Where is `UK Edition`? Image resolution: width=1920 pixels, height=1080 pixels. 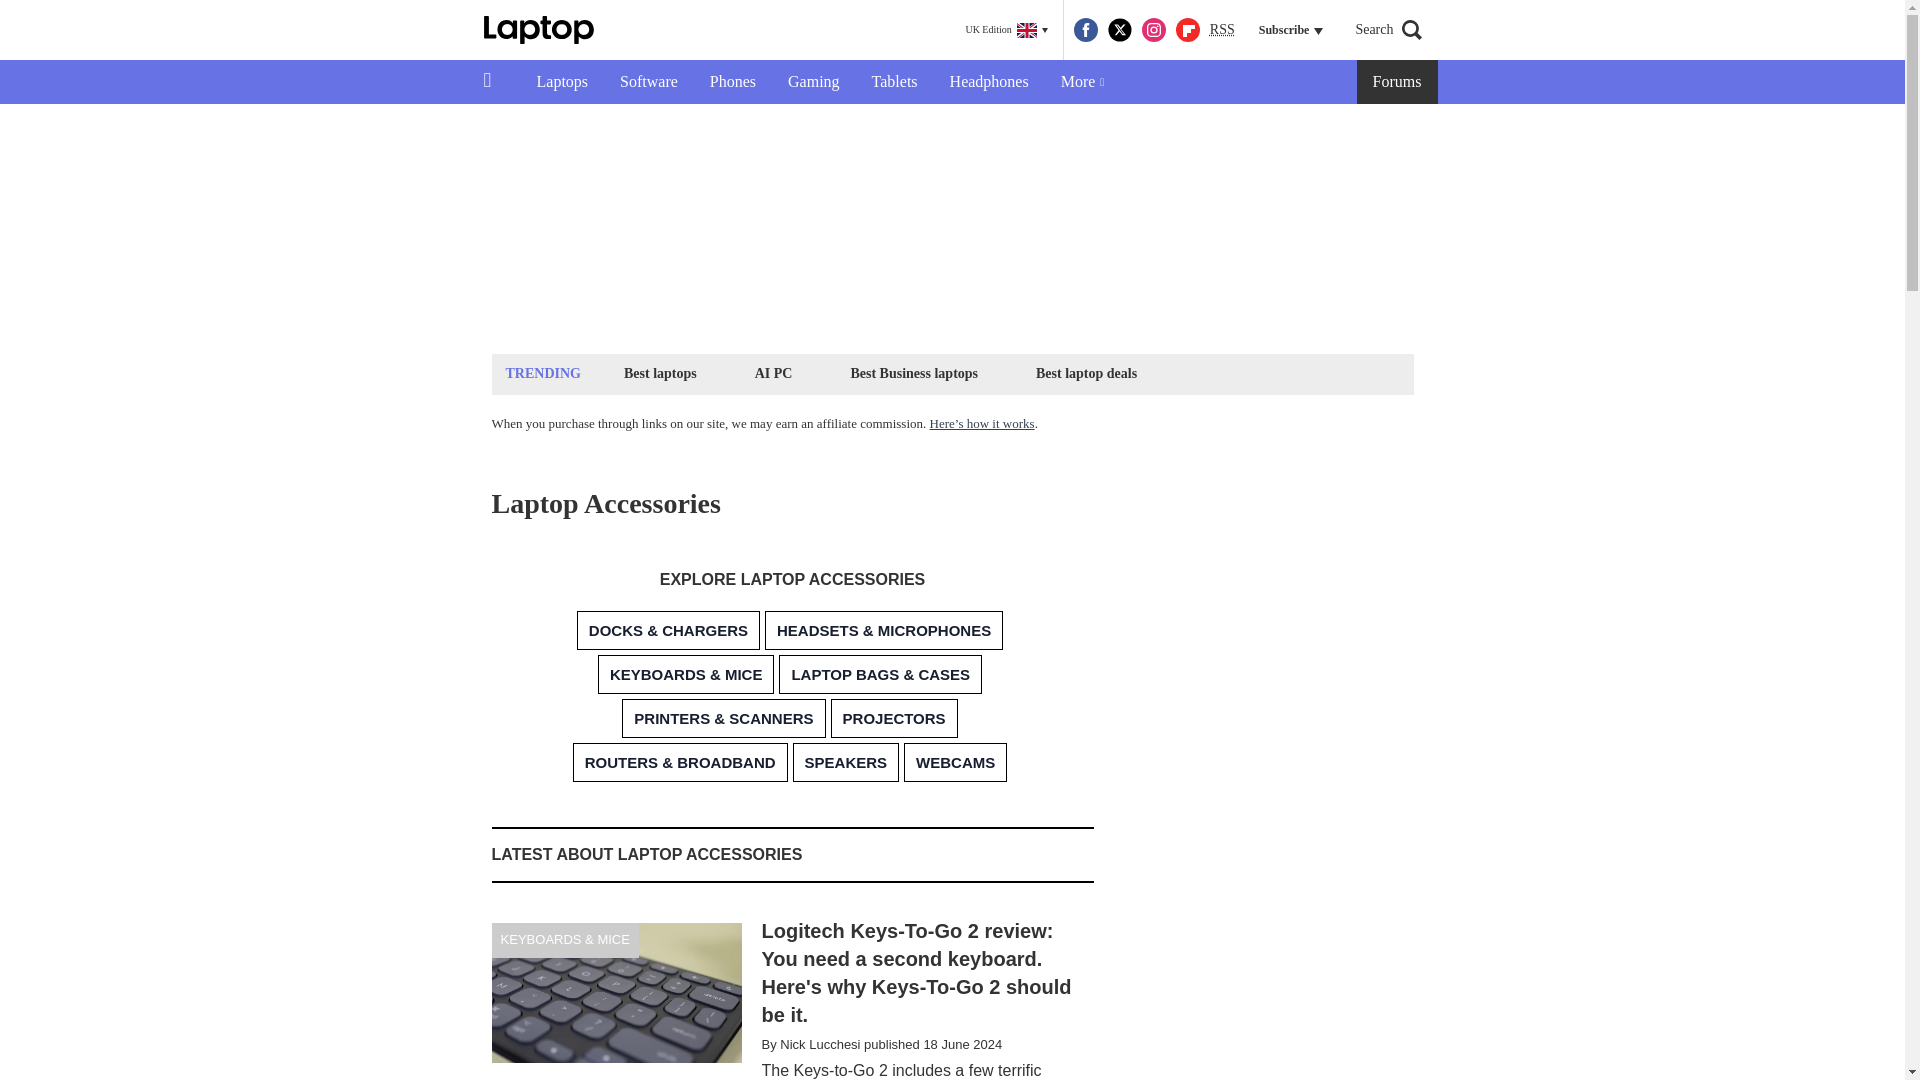
UK Edition is located at coordinates (1006, 30).